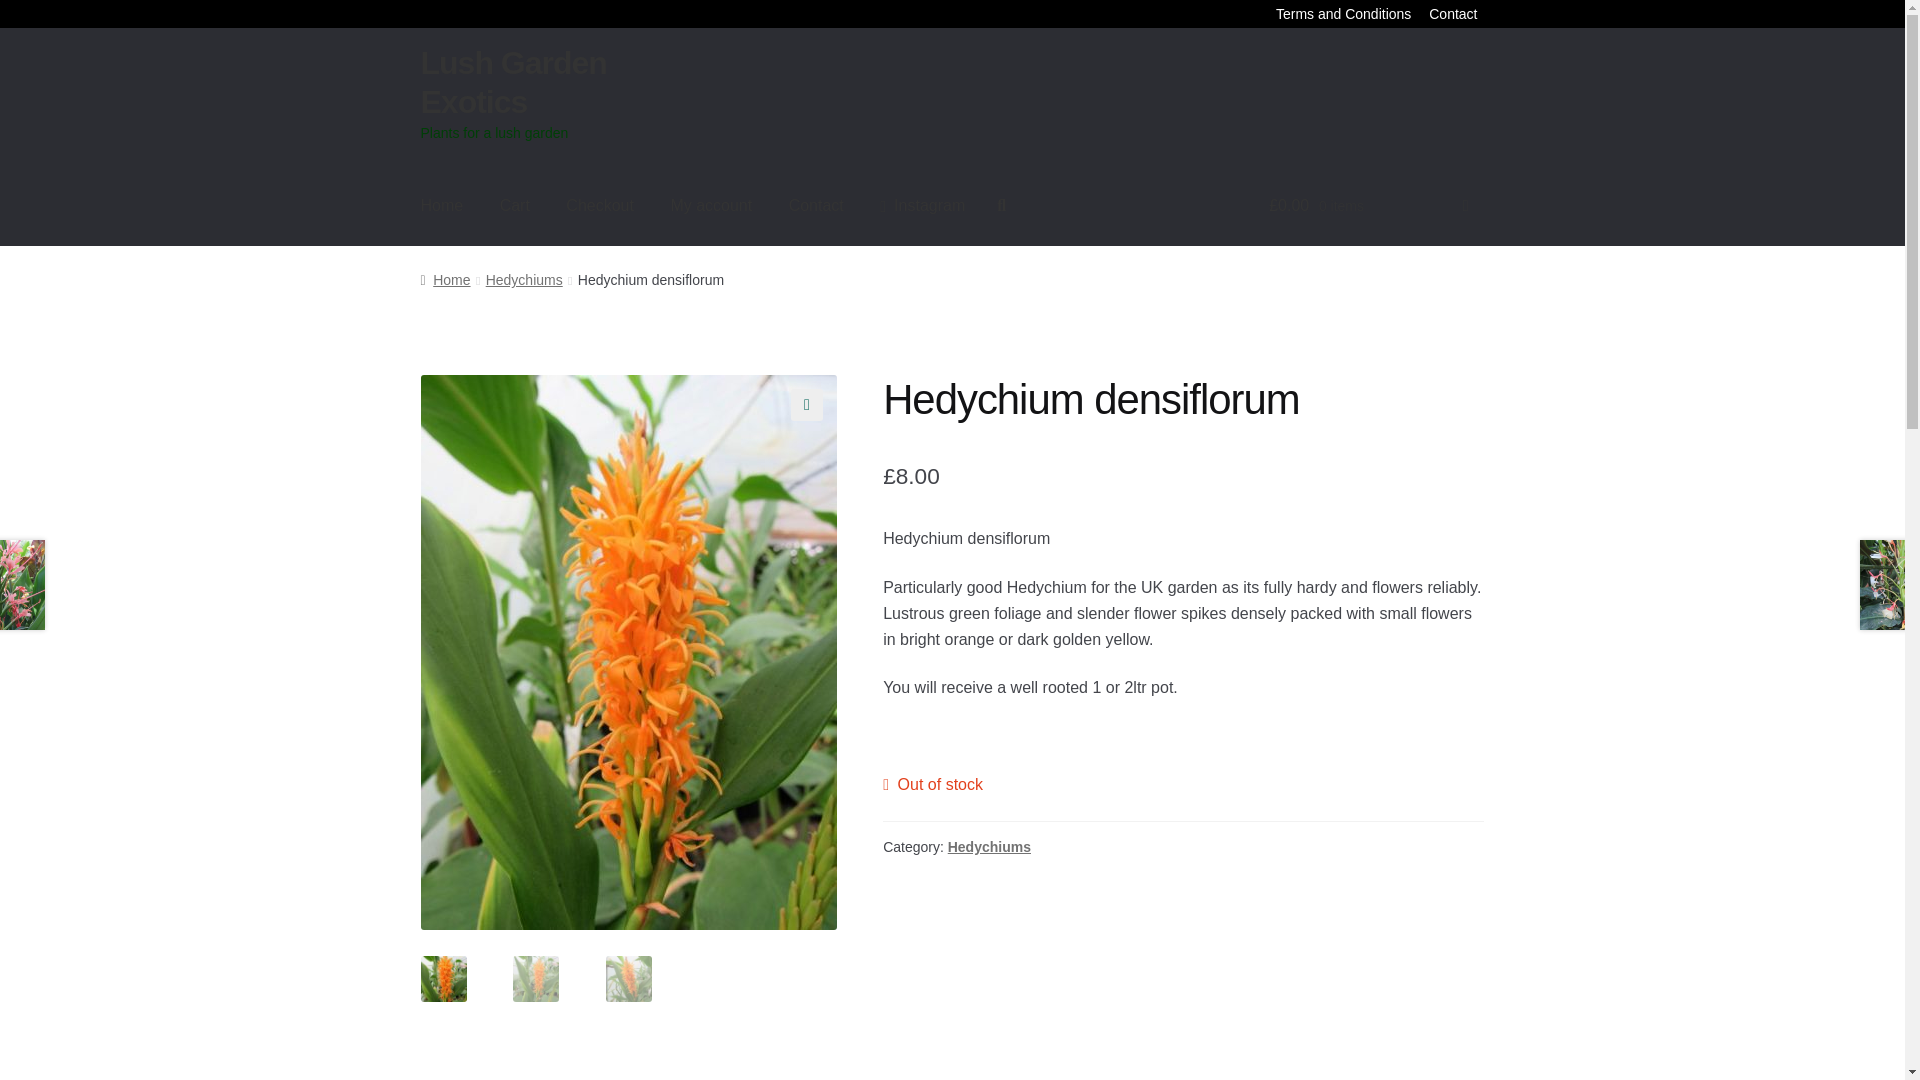 The width and height of the screenshot is (1920, 1080). I want to click on Instagram, so click(922, 206).